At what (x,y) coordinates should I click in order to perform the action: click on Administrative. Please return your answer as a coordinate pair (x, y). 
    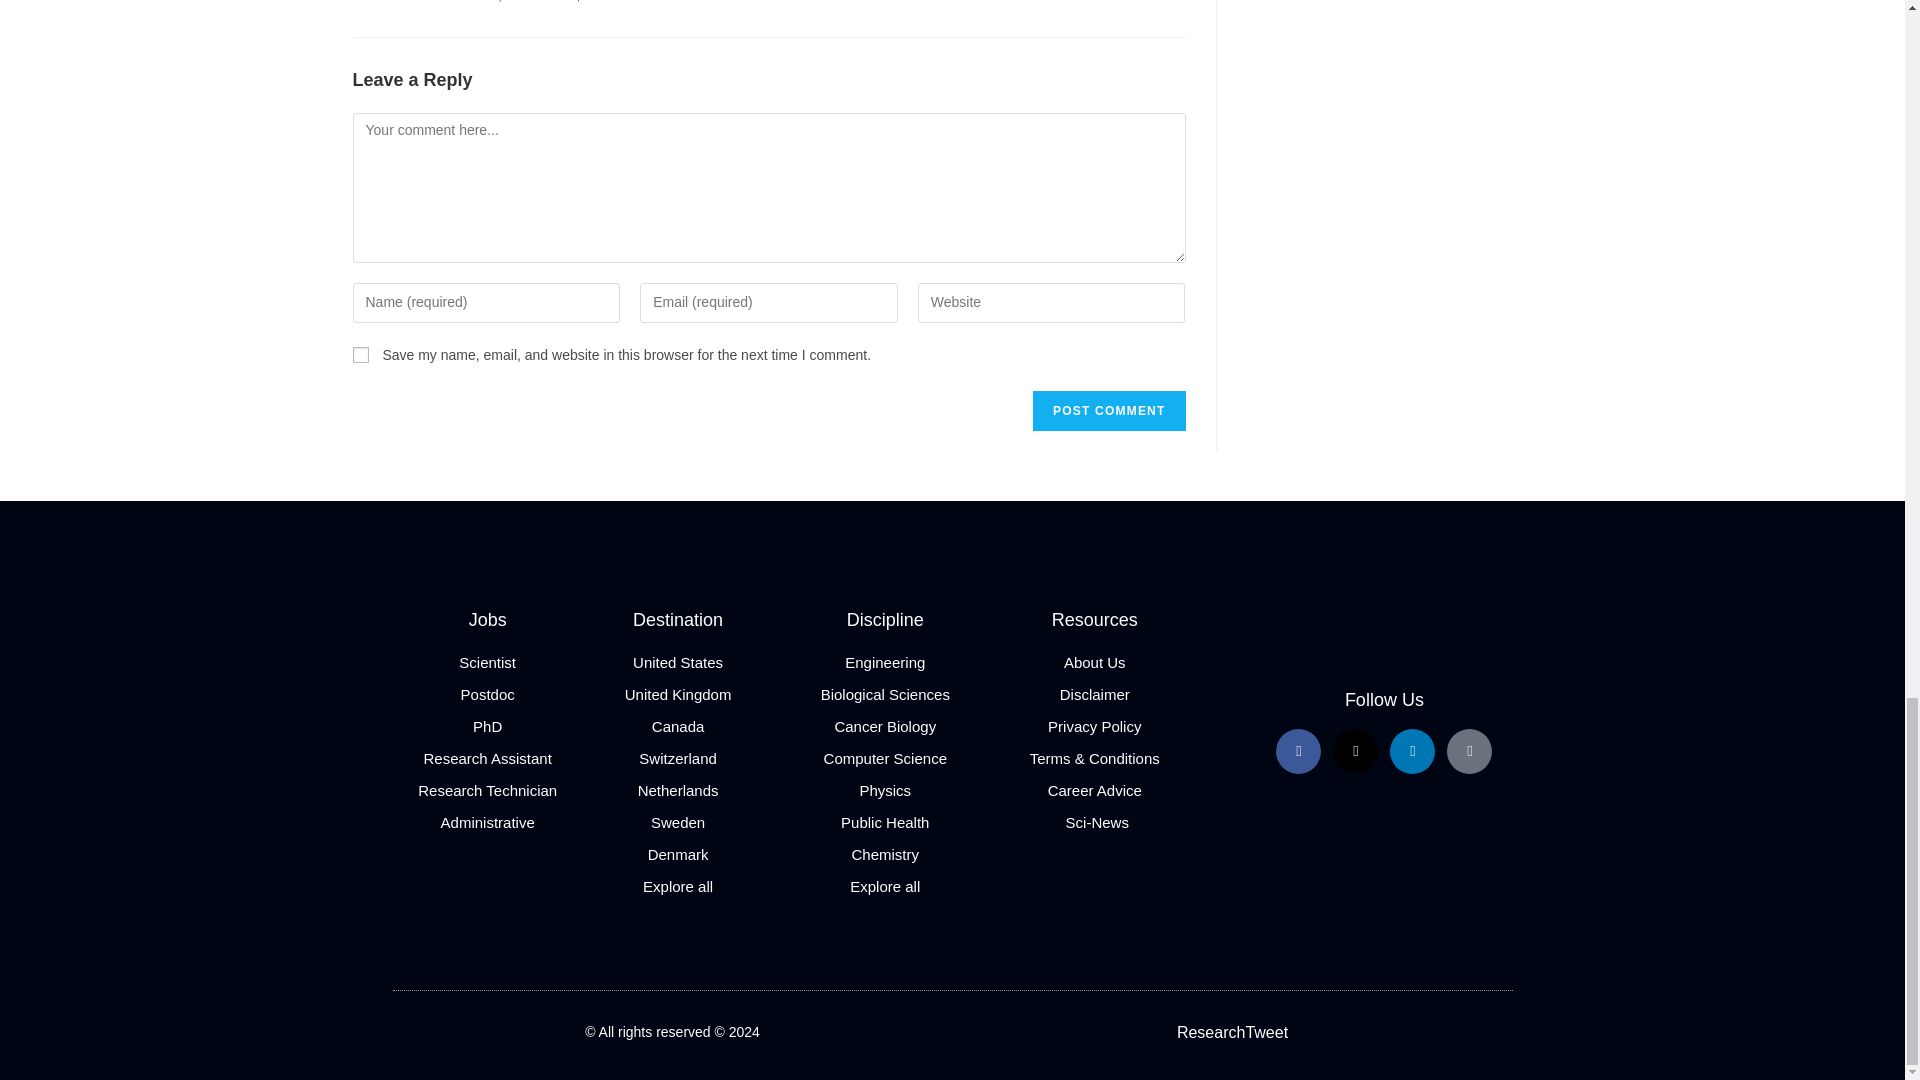
    Looking at the image, I should click on (486, 822).